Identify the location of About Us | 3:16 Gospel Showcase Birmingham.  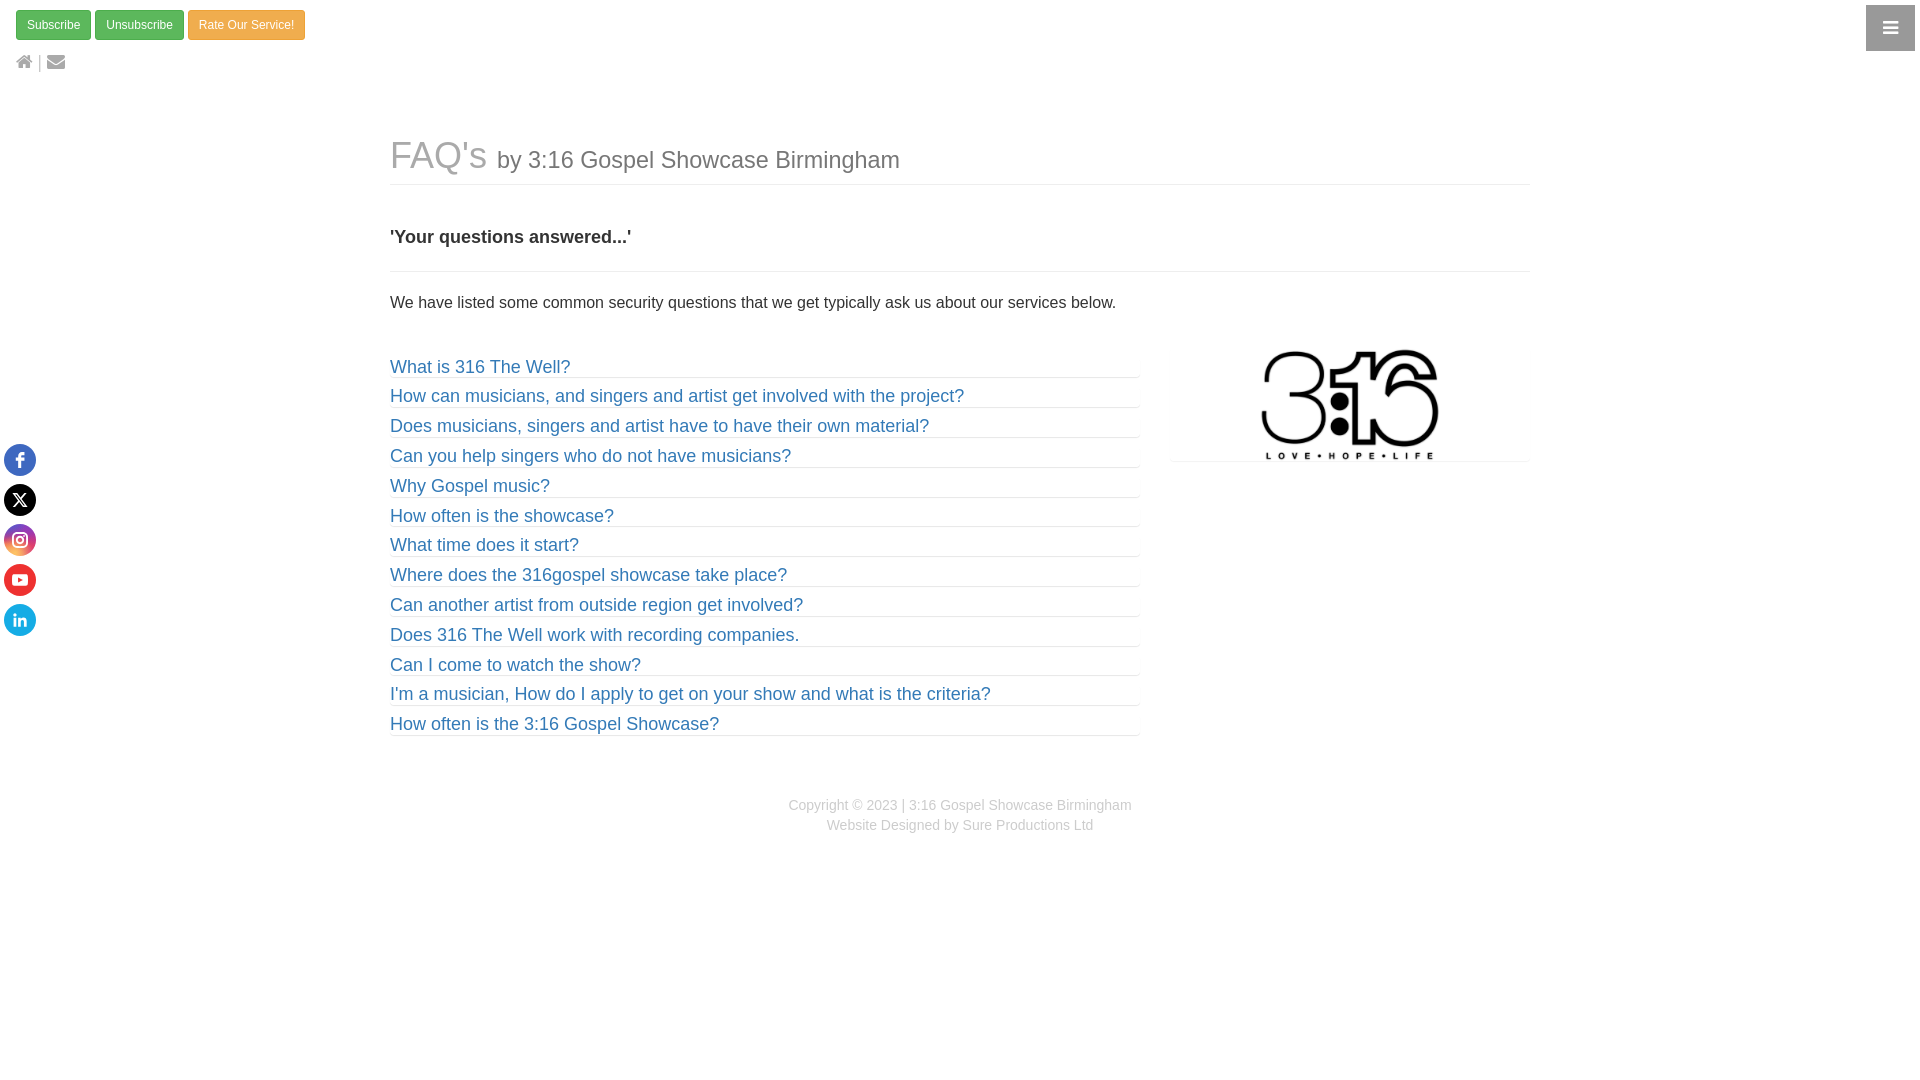
(1350, 405).